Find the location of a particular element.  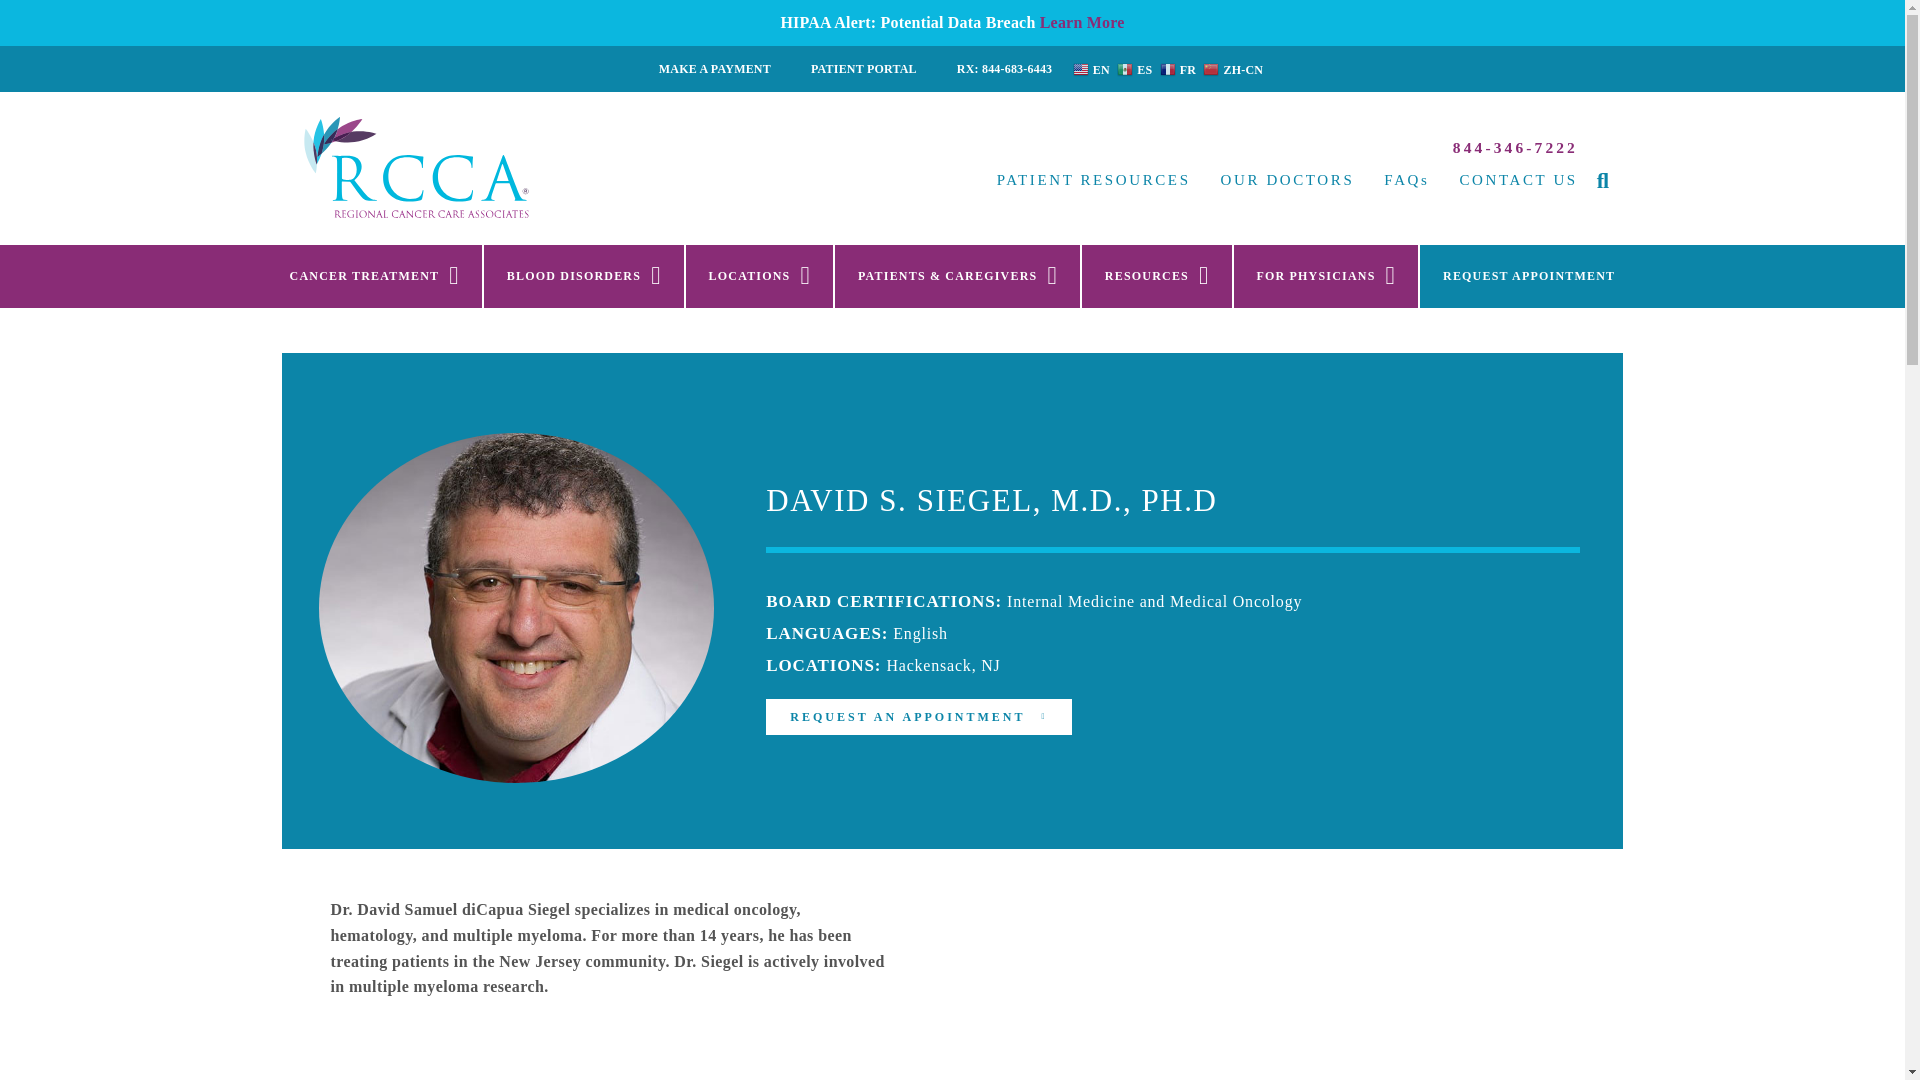

844-346-7222 is located at coordinates (1516, 147).